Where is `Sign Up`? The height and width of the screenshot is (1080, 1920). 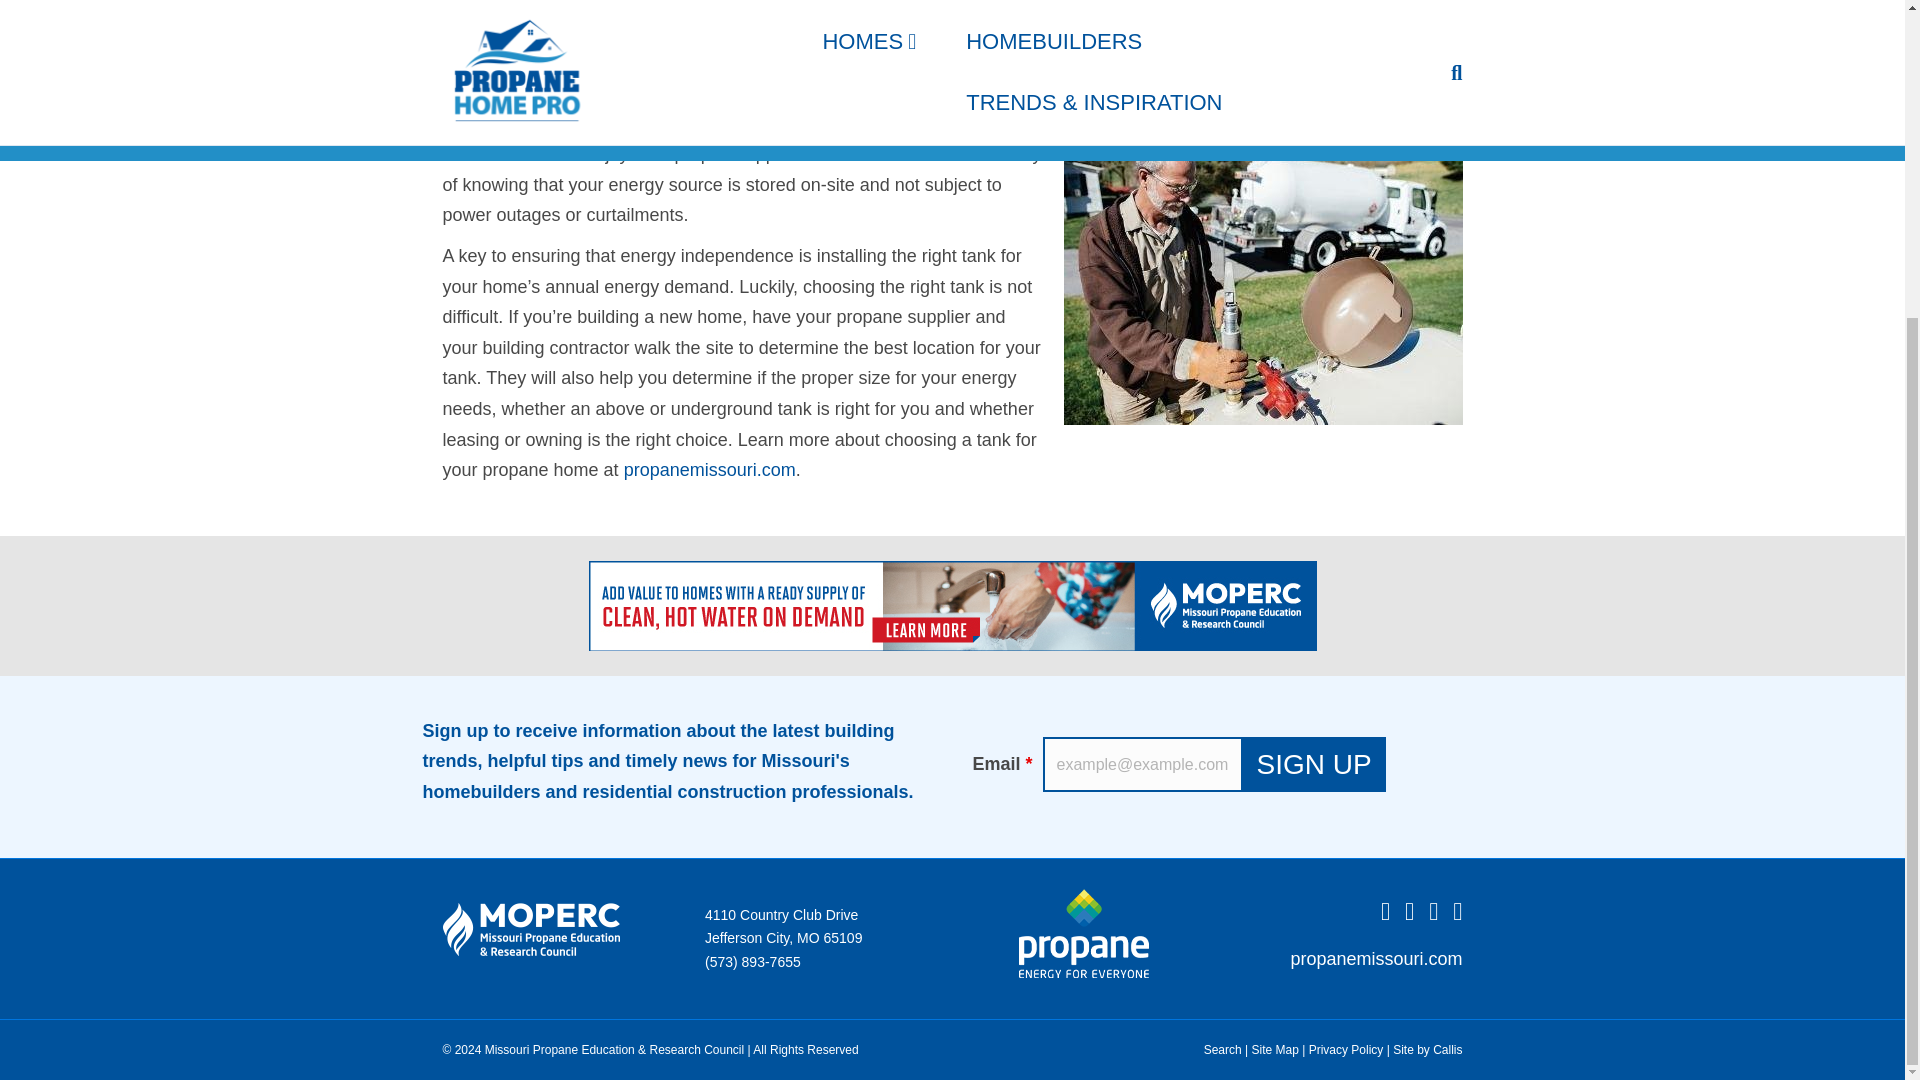 Sign Up is located at coordinates (1313, 764).